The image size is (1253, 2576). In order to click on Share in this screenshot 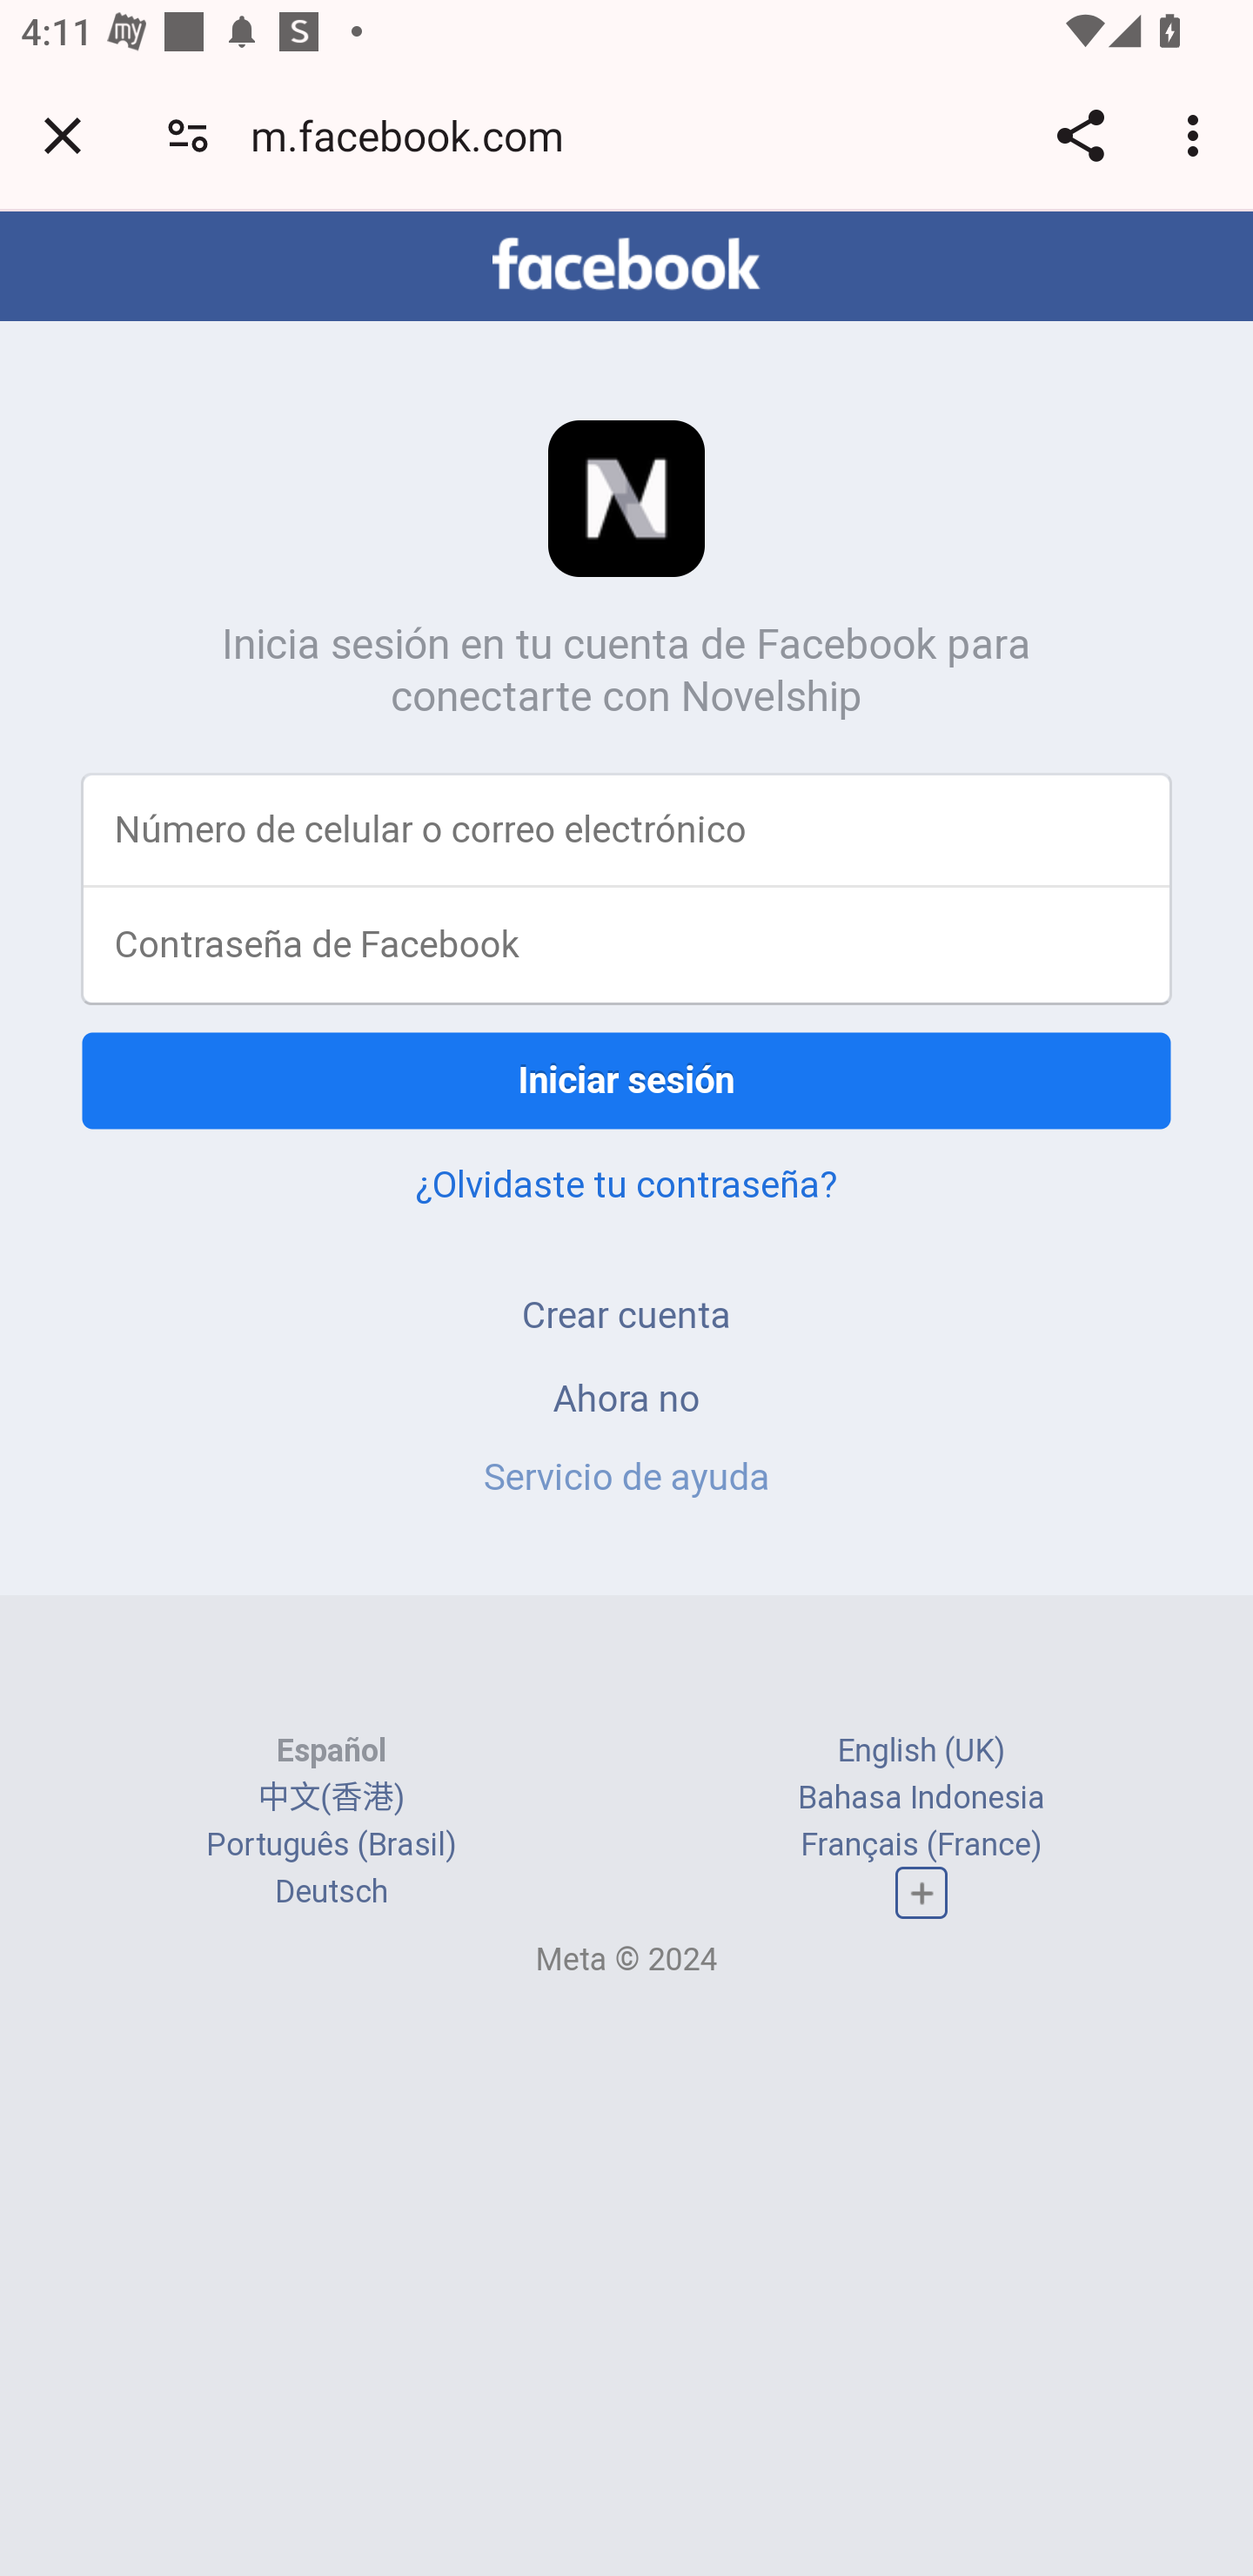, I will do `click(1080, 135)`.